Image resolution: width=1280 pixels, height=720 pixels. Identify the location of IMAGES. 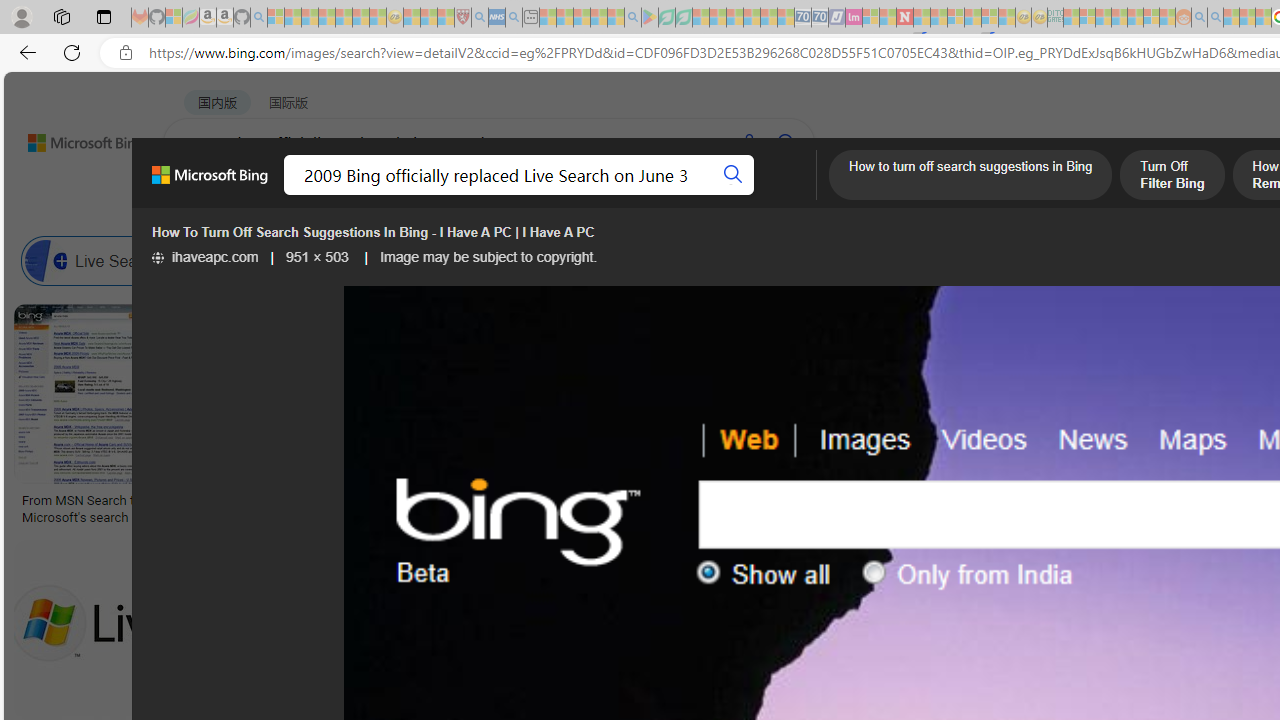
(360, 196).